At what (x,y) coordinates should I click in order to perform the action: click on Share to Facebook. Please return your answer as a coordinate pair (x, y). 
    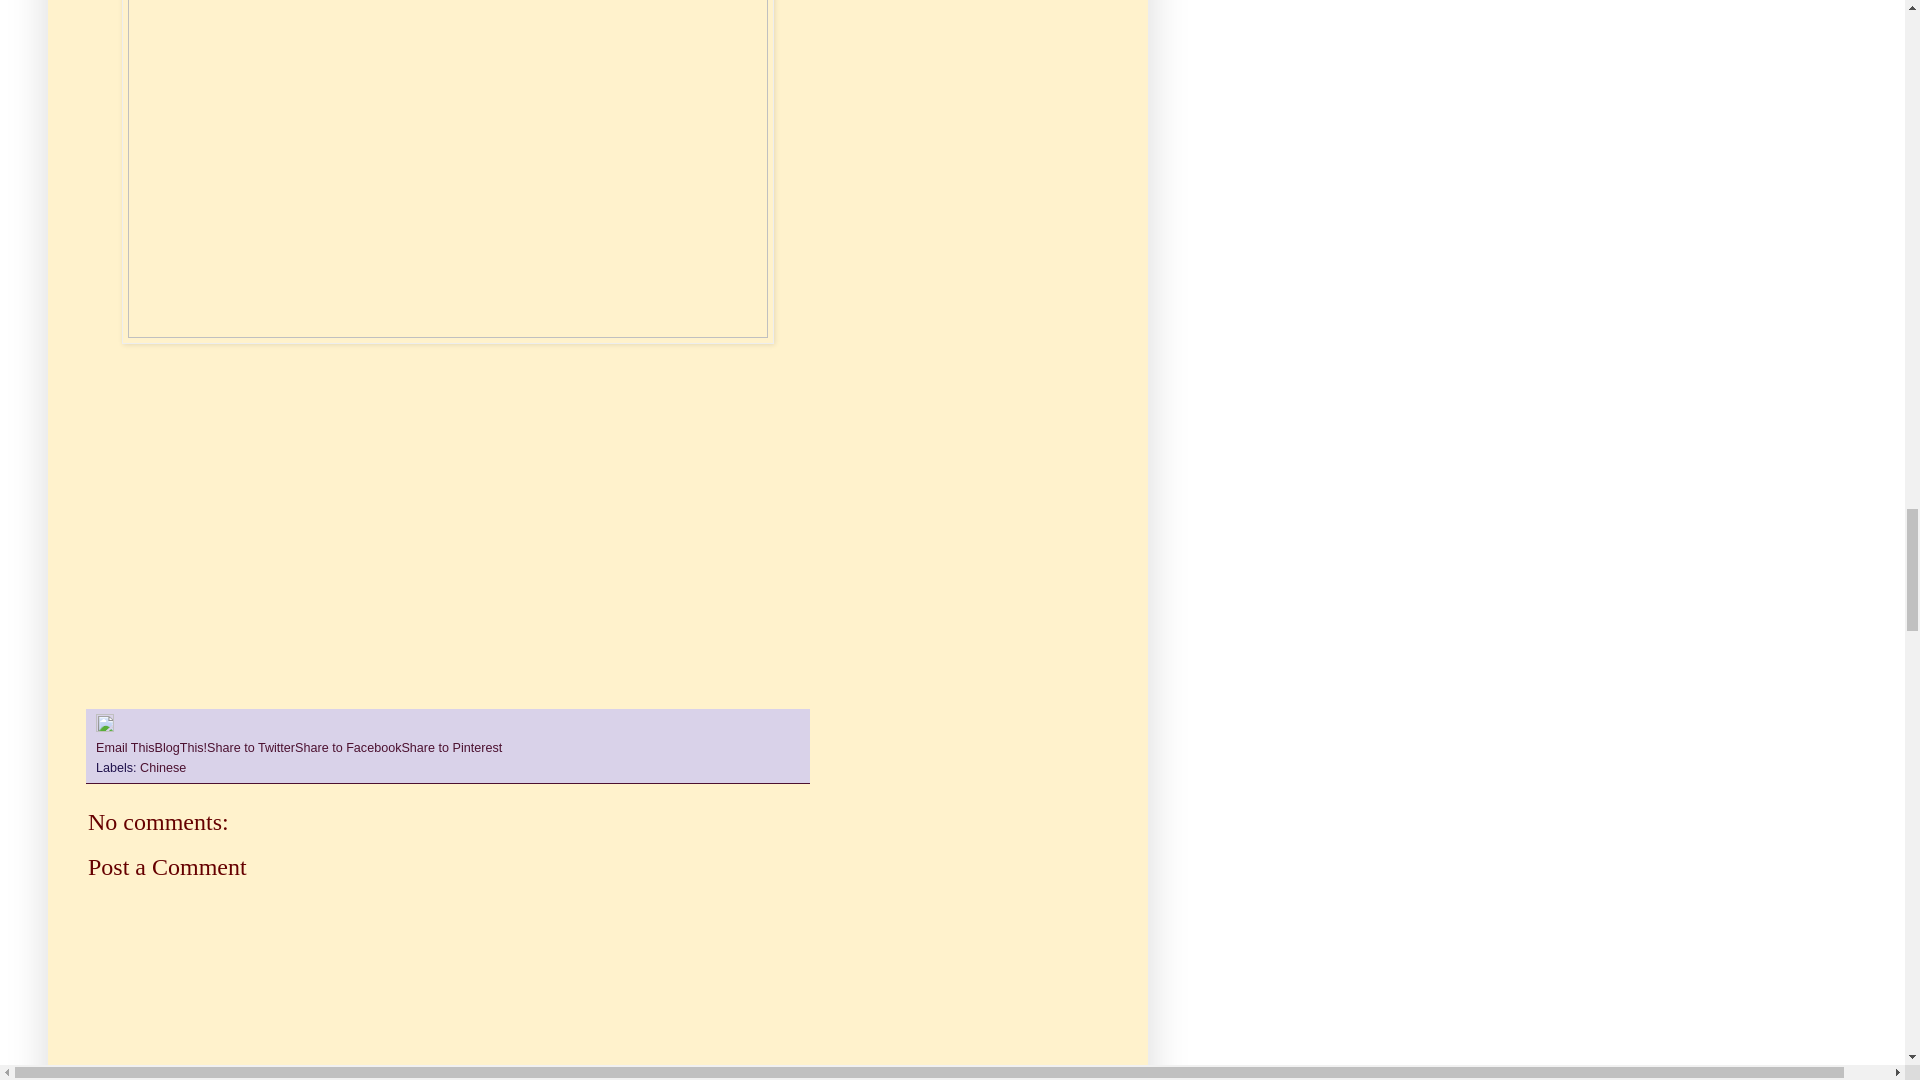
    Looking at the image, I should click on (348, 747).